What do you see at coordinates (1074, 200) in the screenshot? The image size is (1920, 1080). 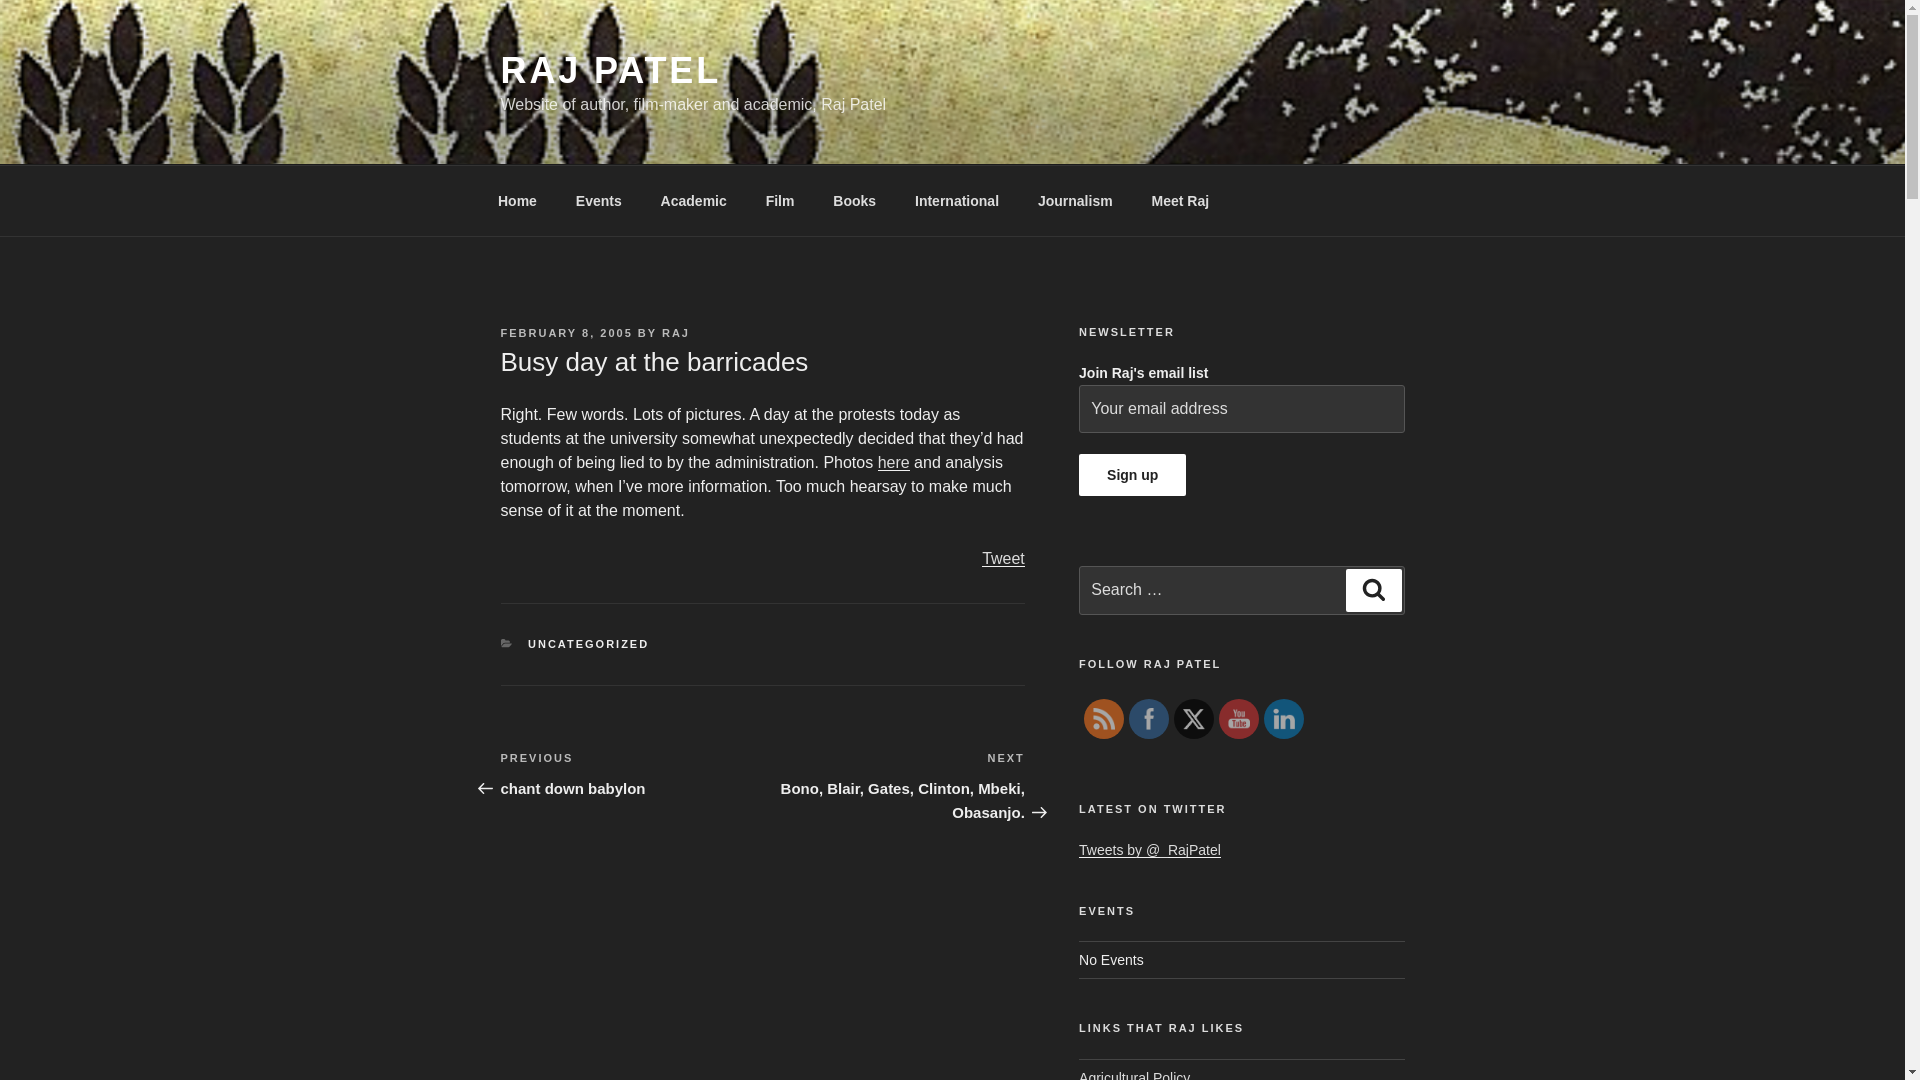 I see `Facebook` at bounding box center [1074, 200].